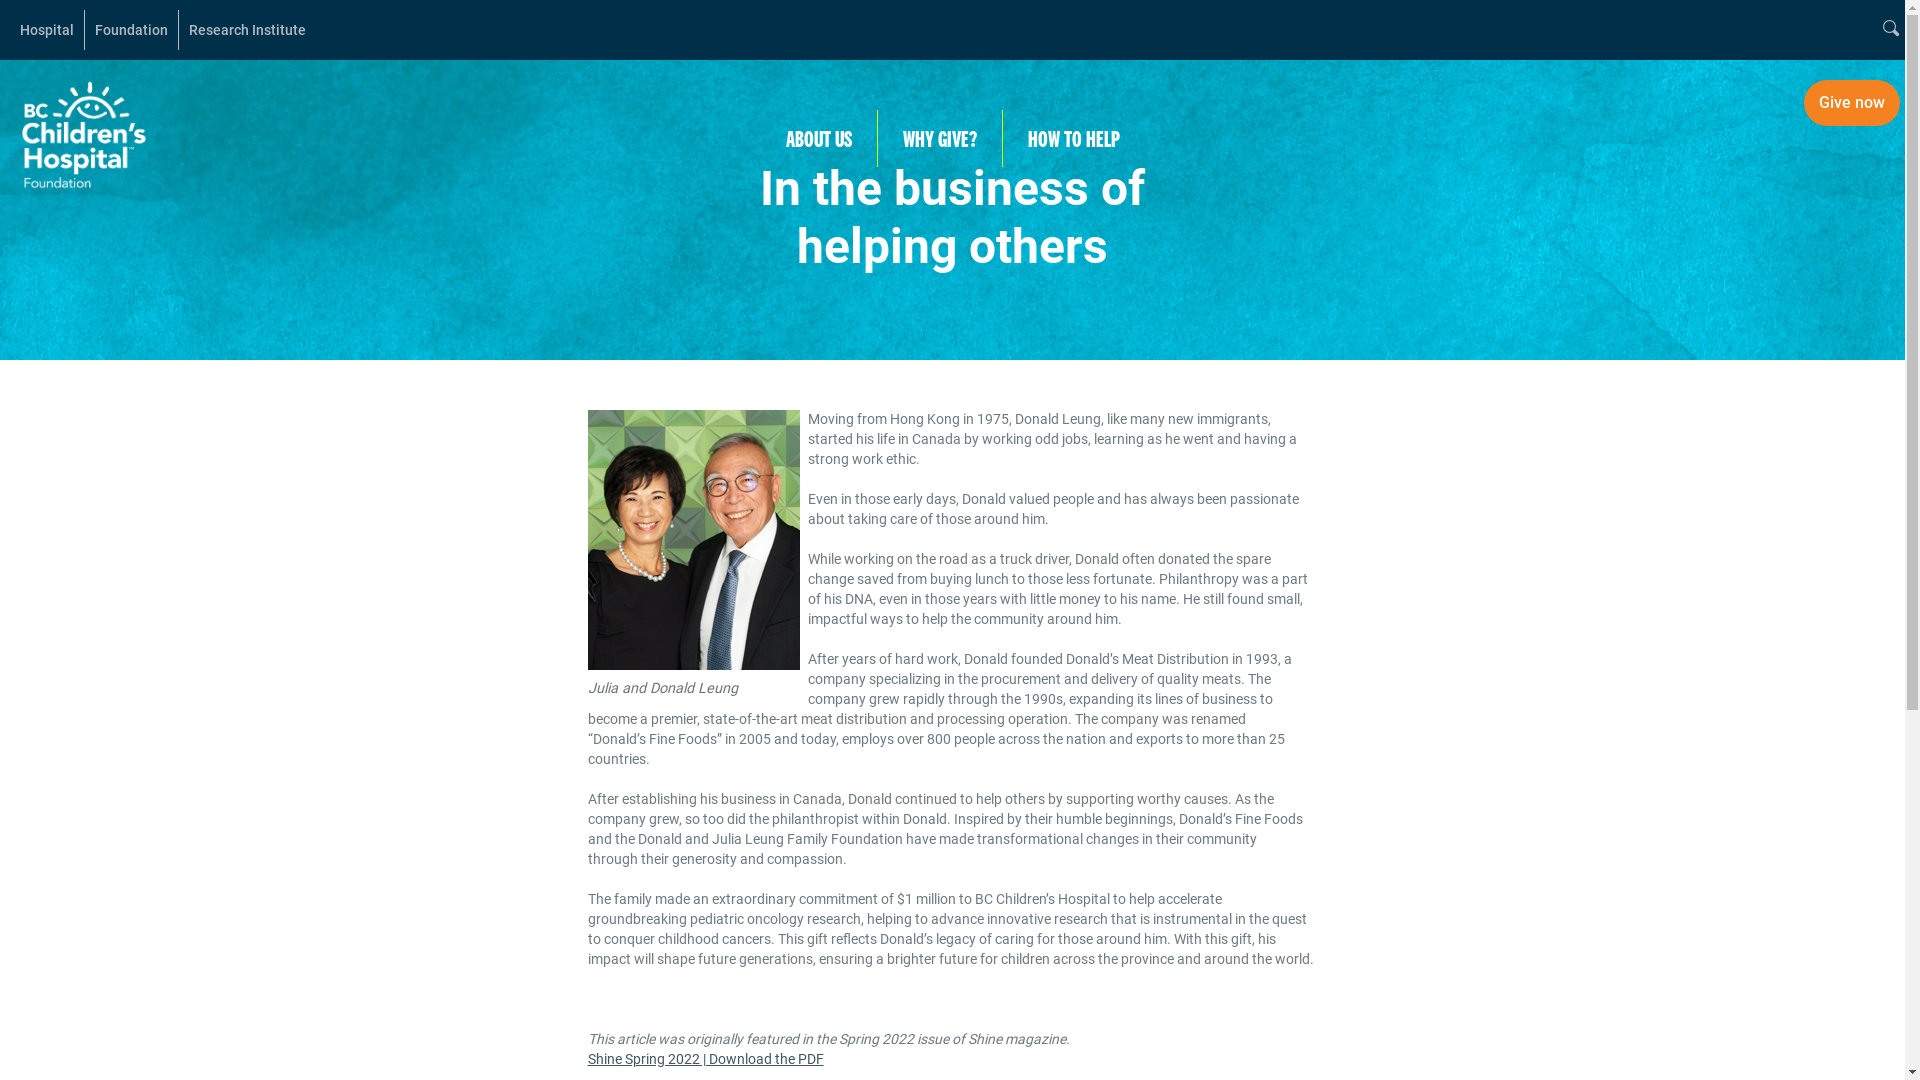  What do you see at coordinates (940, 138) in the screenshot?
I see `WHY GIVE?` at bounding box center [940, 138].